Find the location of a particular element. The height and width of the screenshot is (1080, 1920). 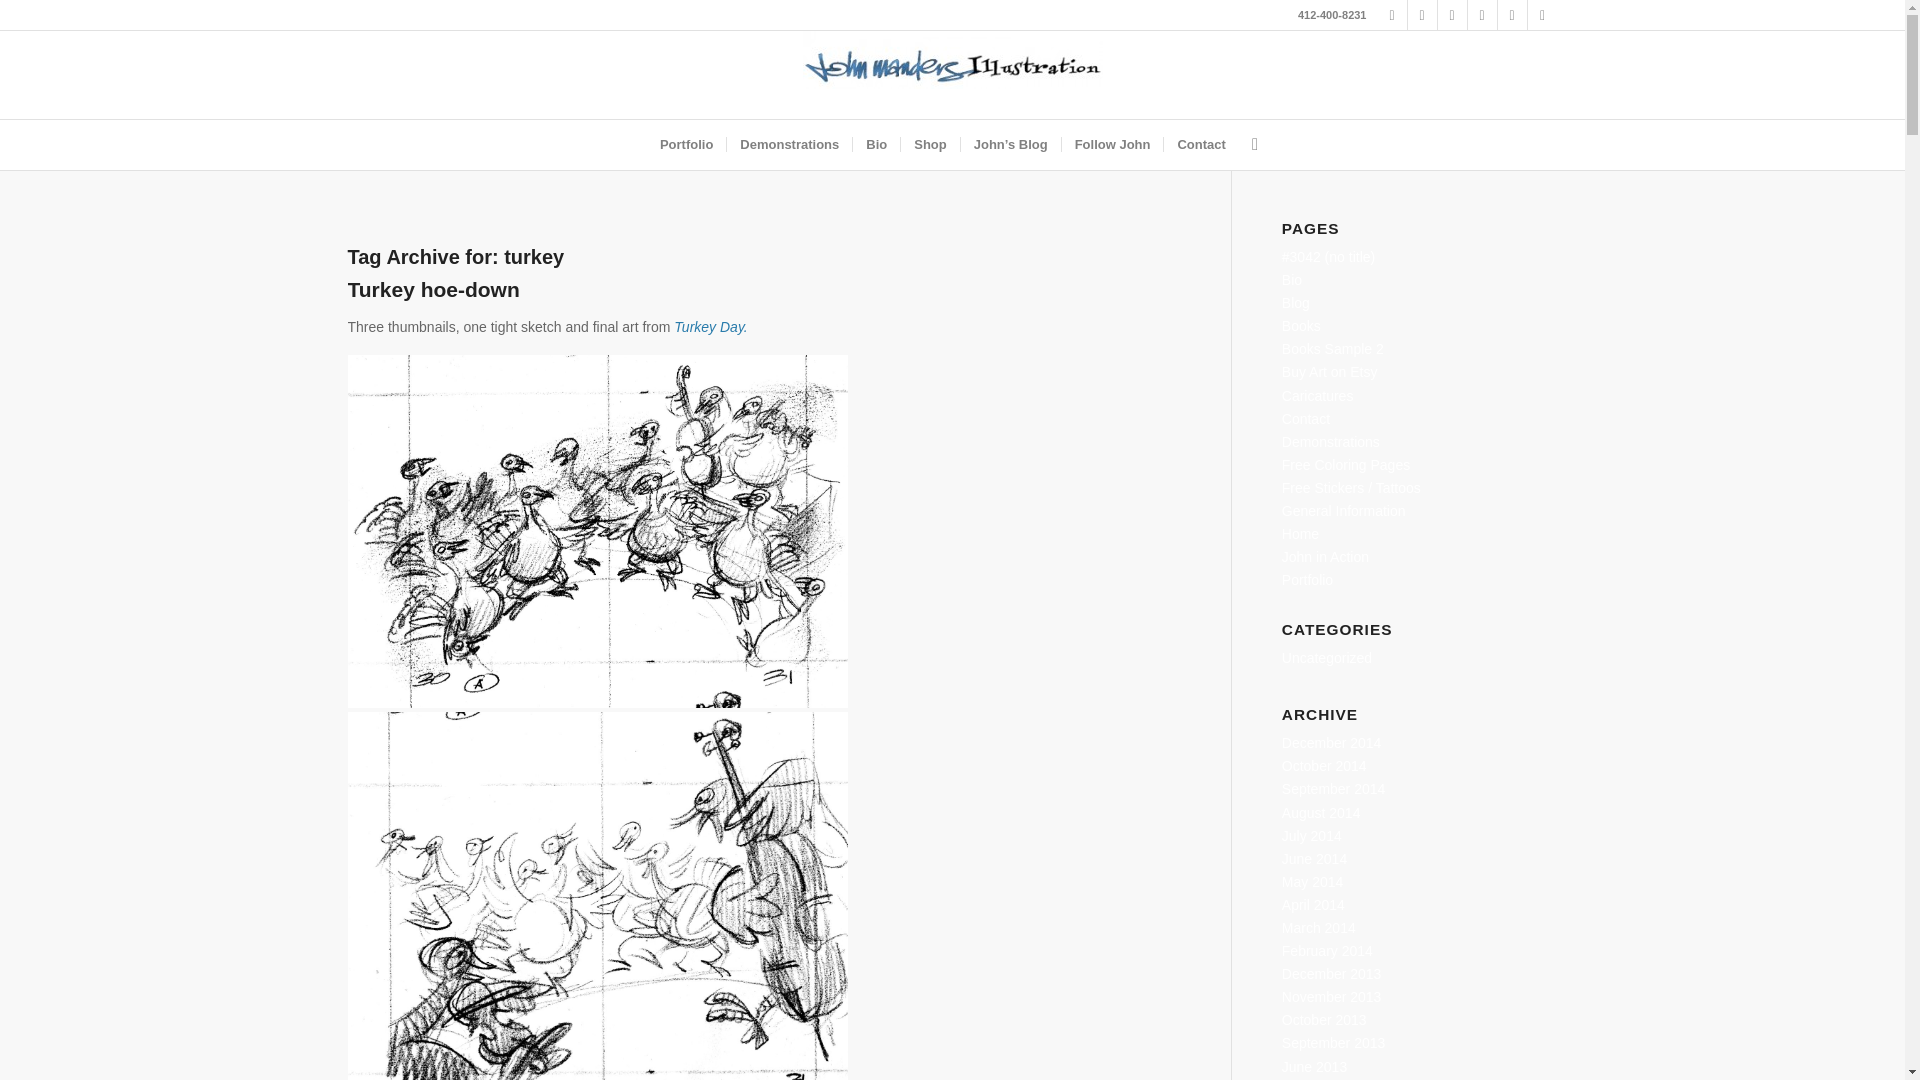

turk.tn.3031a is located at coordinates (598, 532).